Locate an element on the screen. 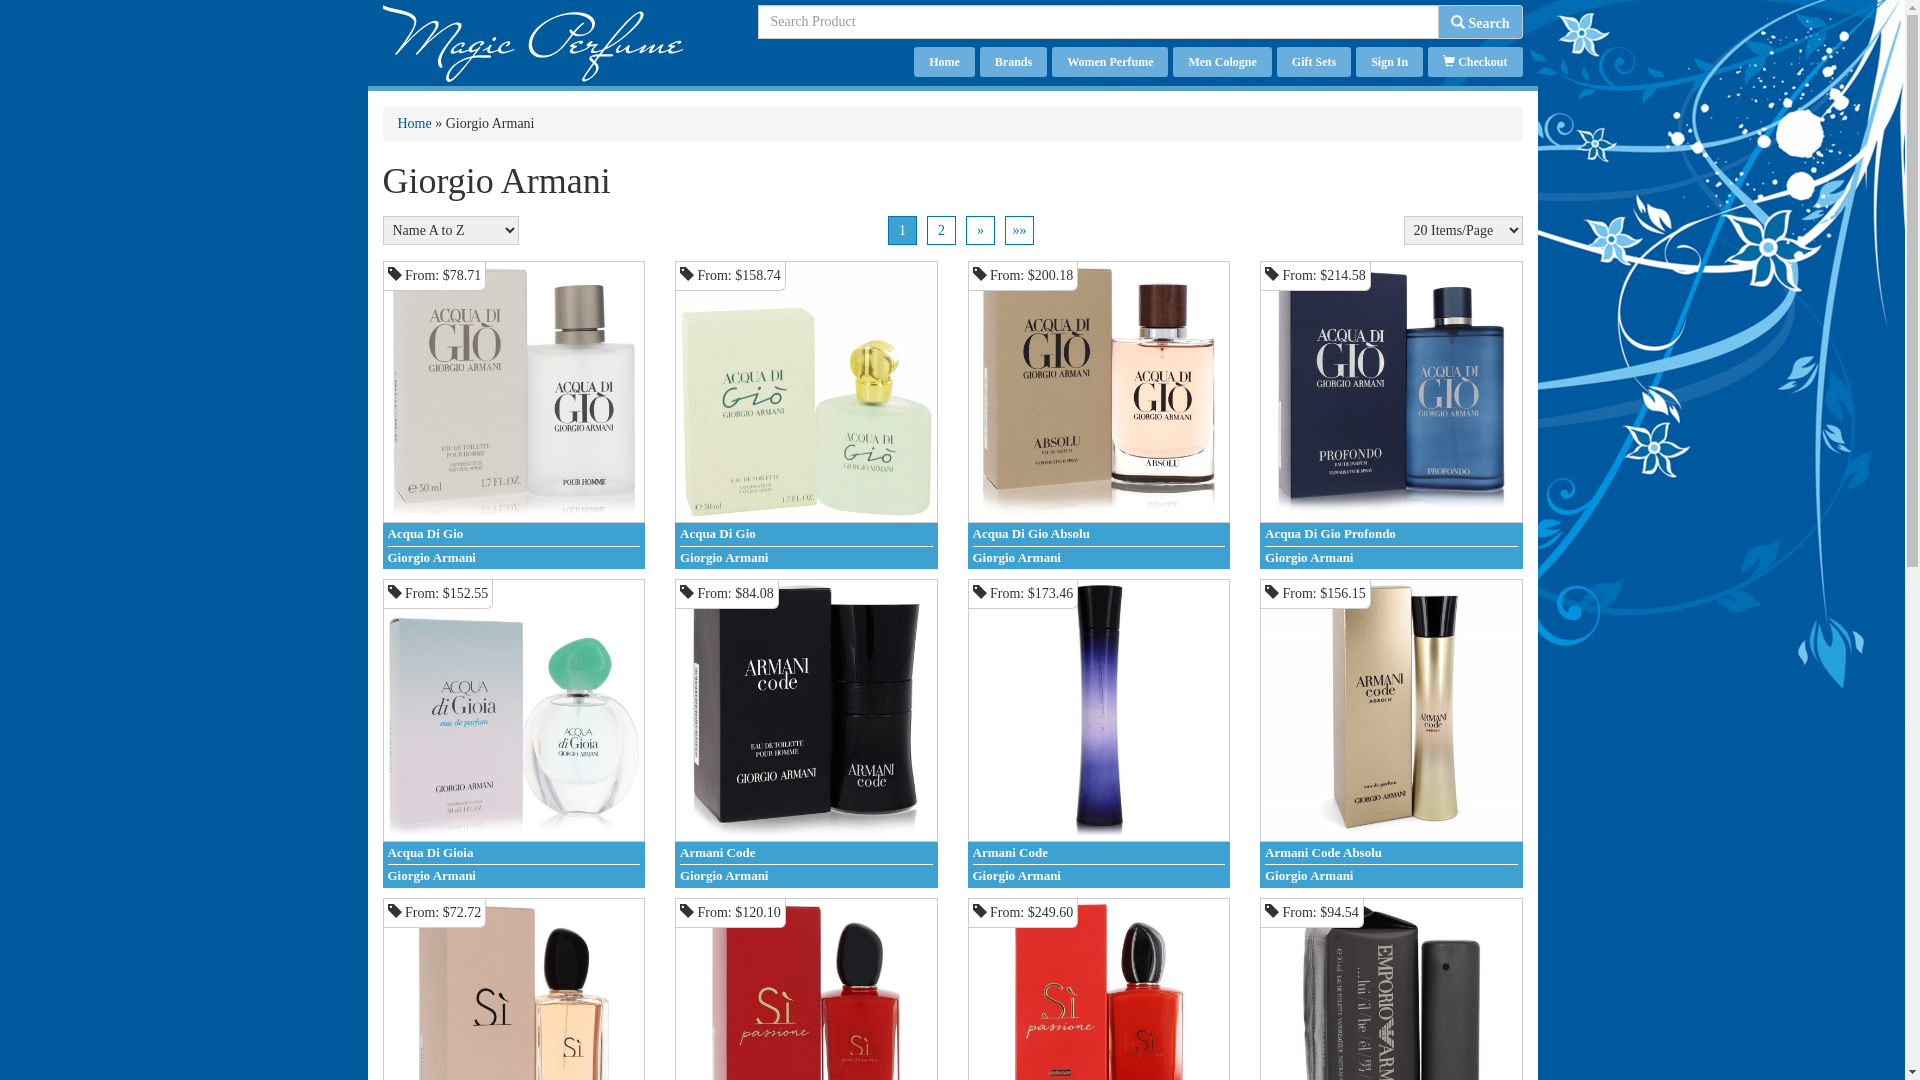 This screenshot has height=1080, width=1920. Armani Code is located at coordinates (1098, 854).